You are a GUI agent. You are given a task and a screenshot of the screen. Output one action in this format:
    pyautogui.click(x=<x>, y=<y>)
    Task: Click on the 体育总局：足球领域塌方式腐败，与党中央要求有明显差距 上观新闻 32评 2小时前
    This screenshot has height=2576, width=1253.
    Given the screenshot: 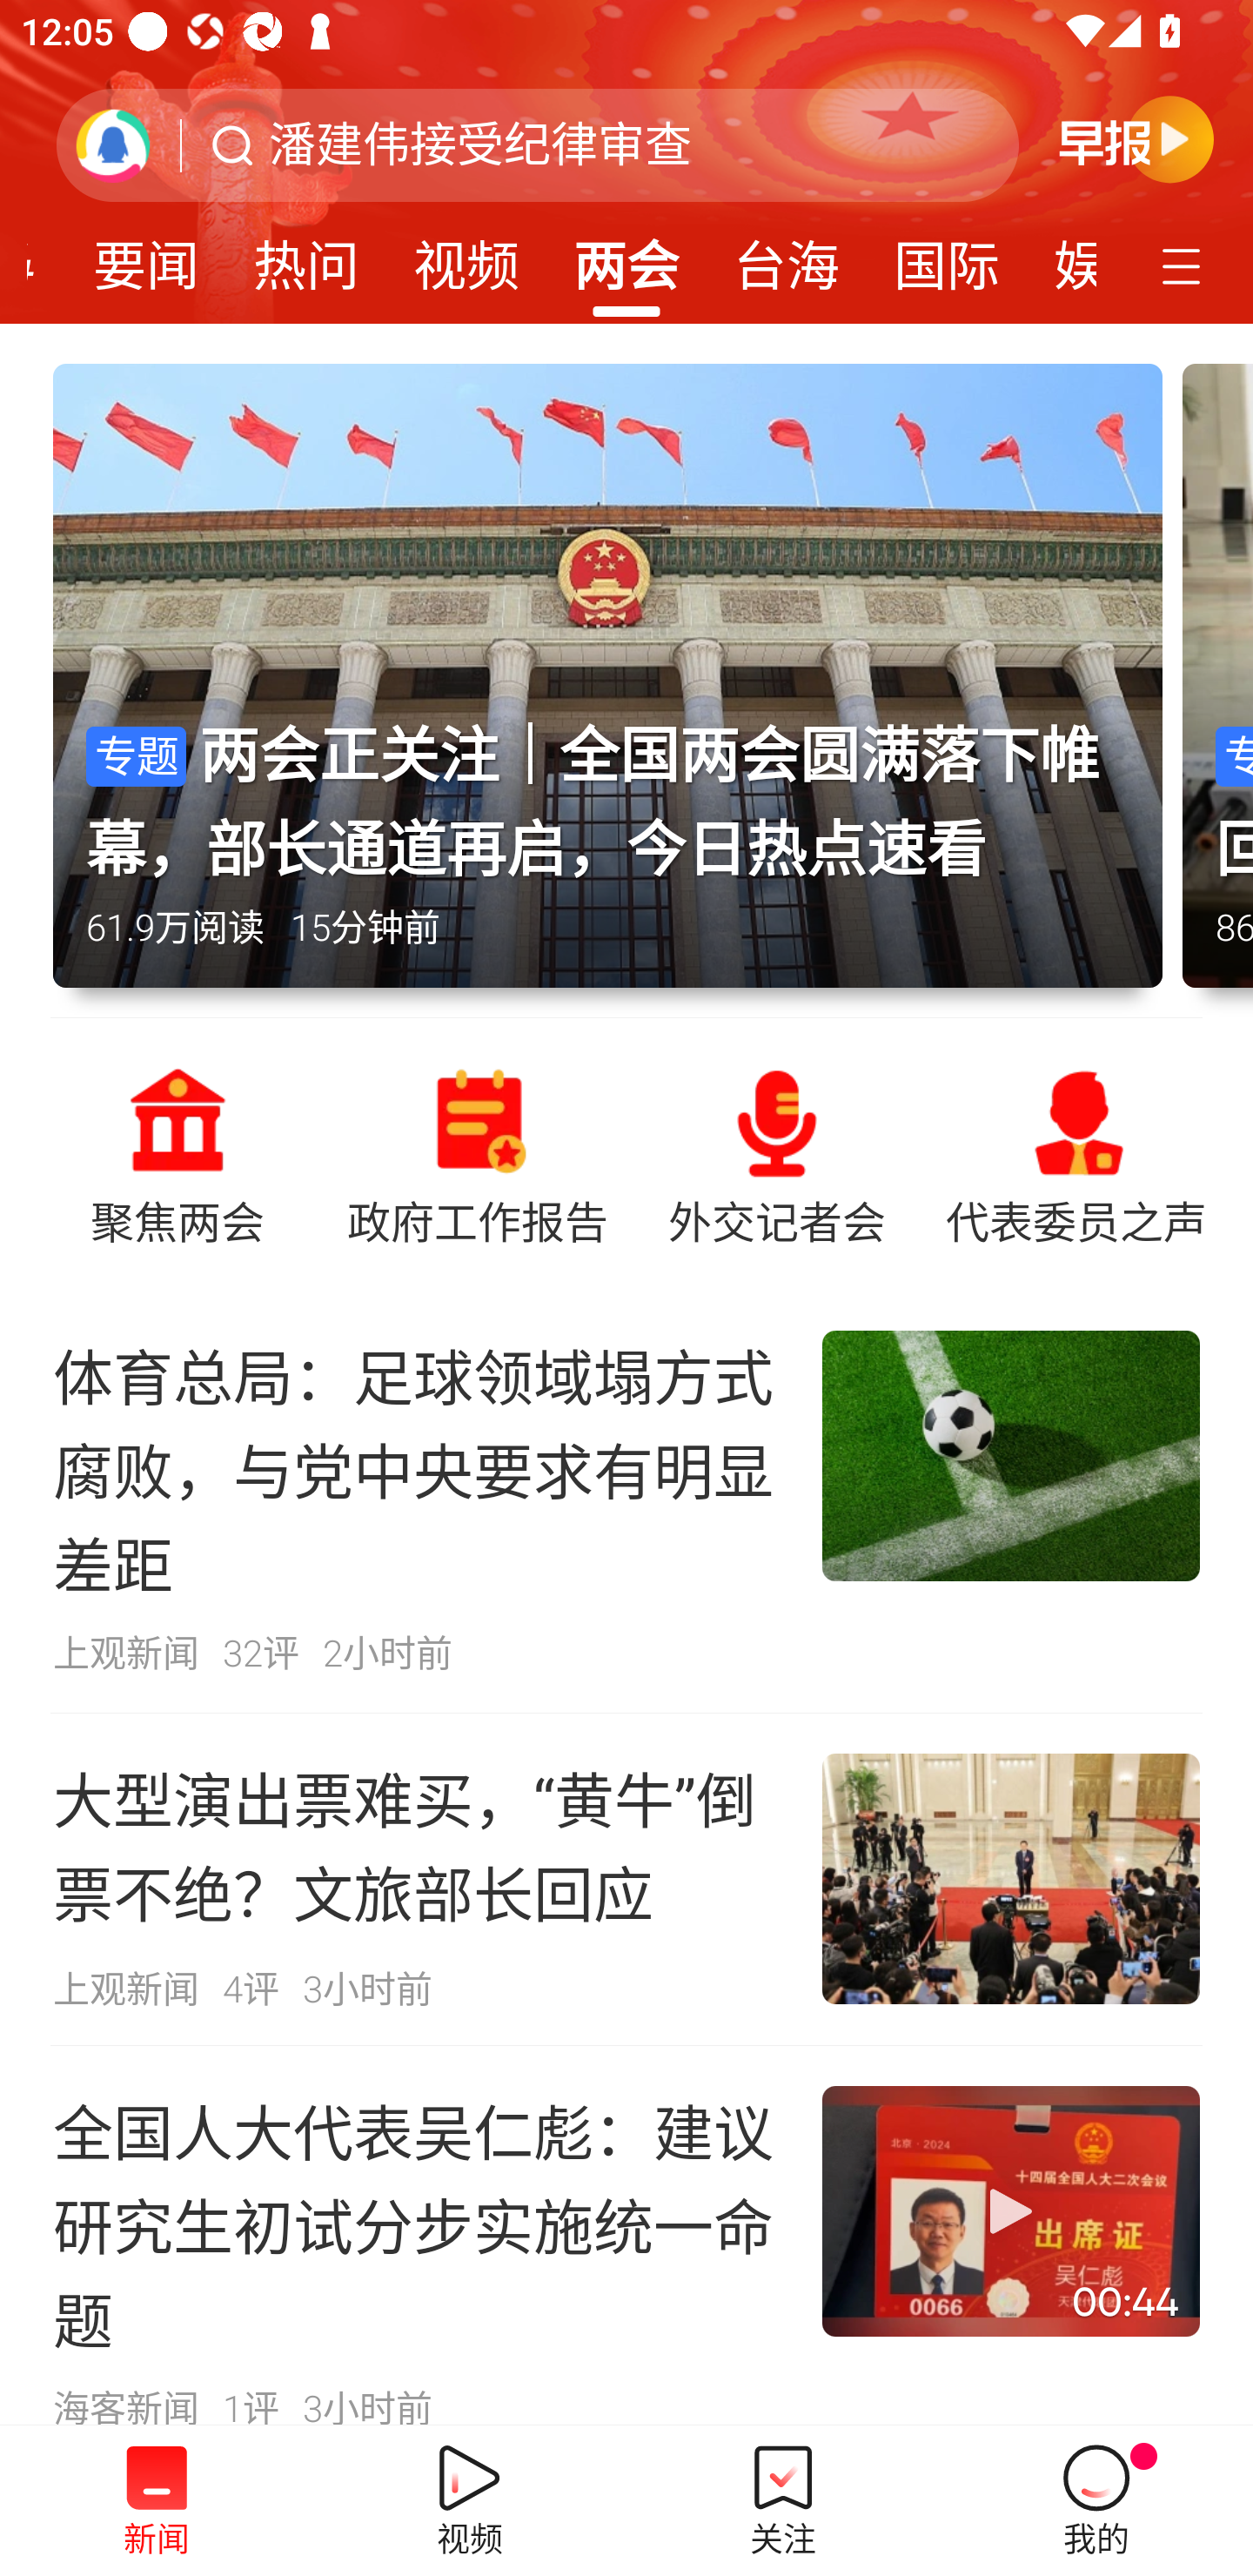 What is the action you would take?
    pyautogui.click(x=626, y=1501)
    